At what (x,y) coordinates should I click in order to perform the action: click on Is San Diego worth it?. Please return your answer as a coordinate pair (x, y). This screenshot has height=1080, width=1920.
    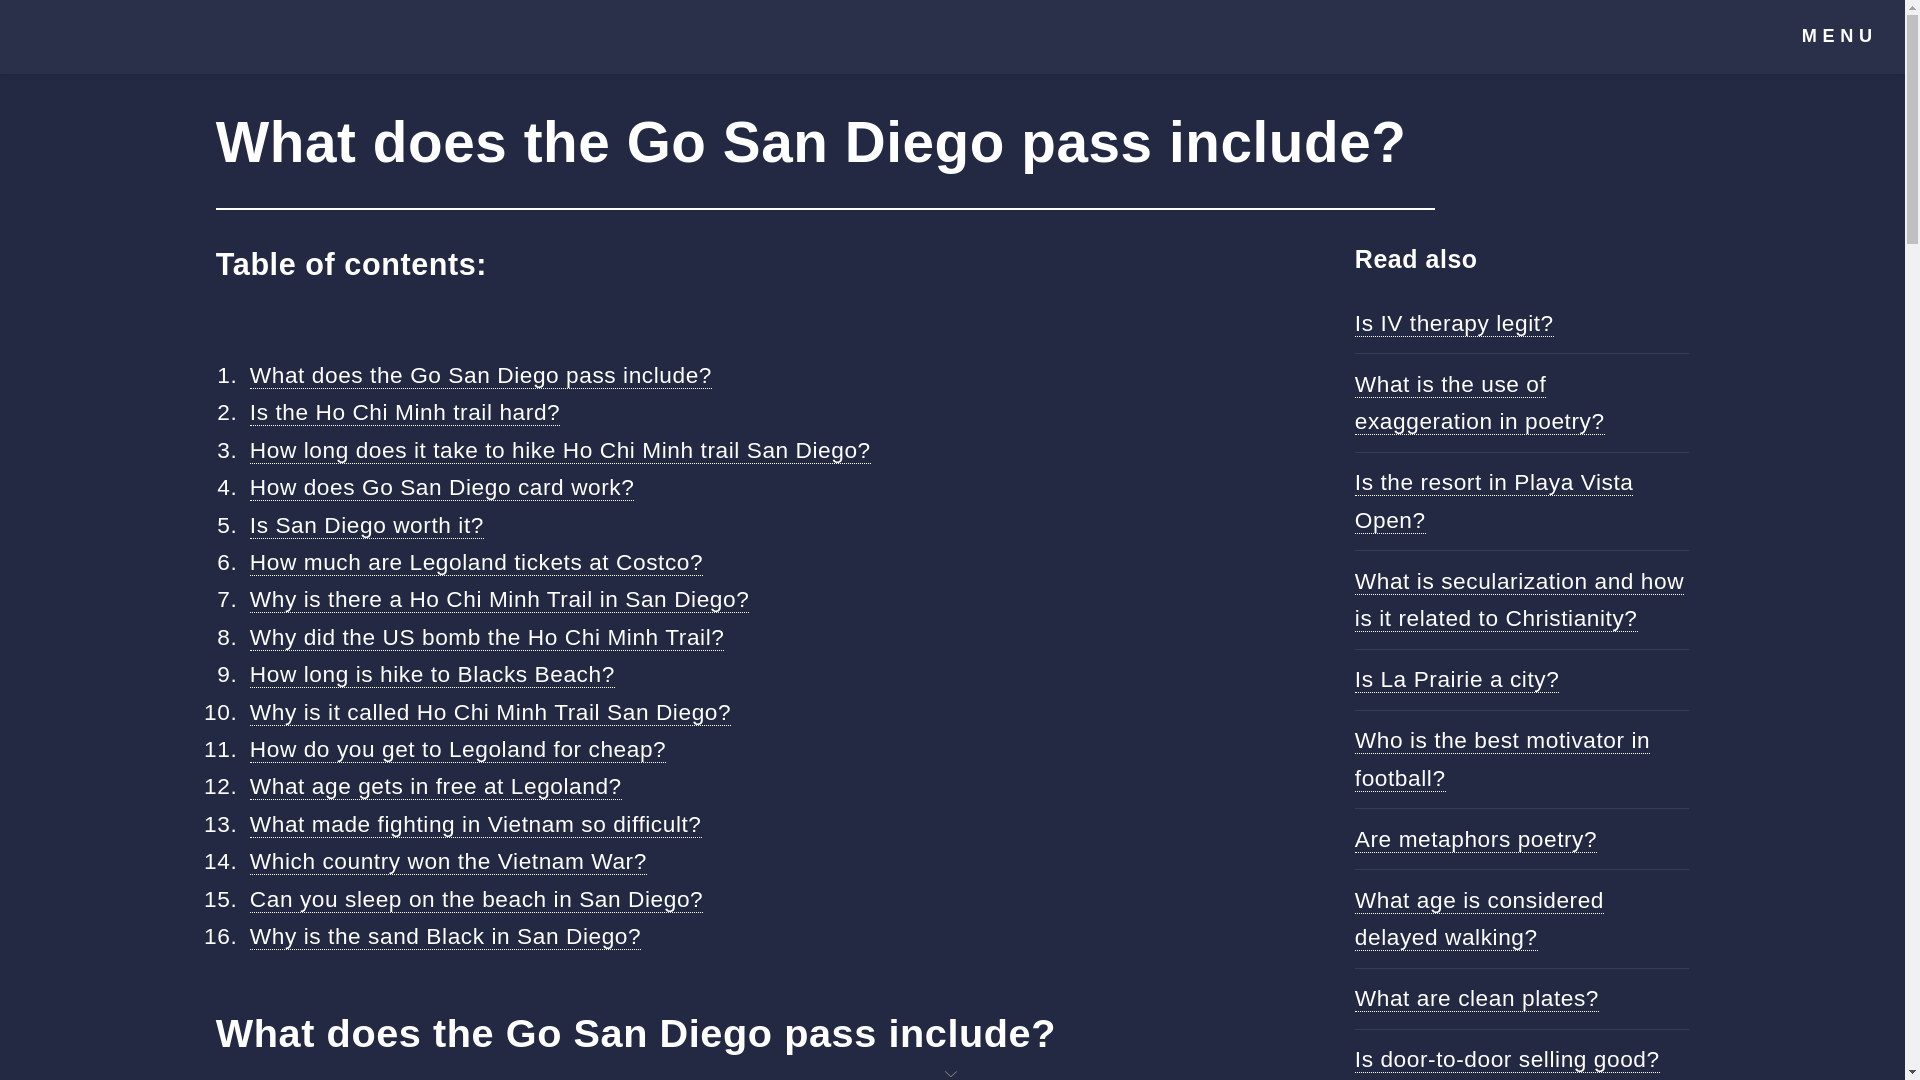
    Looking at the image, I should click on (366, 524).